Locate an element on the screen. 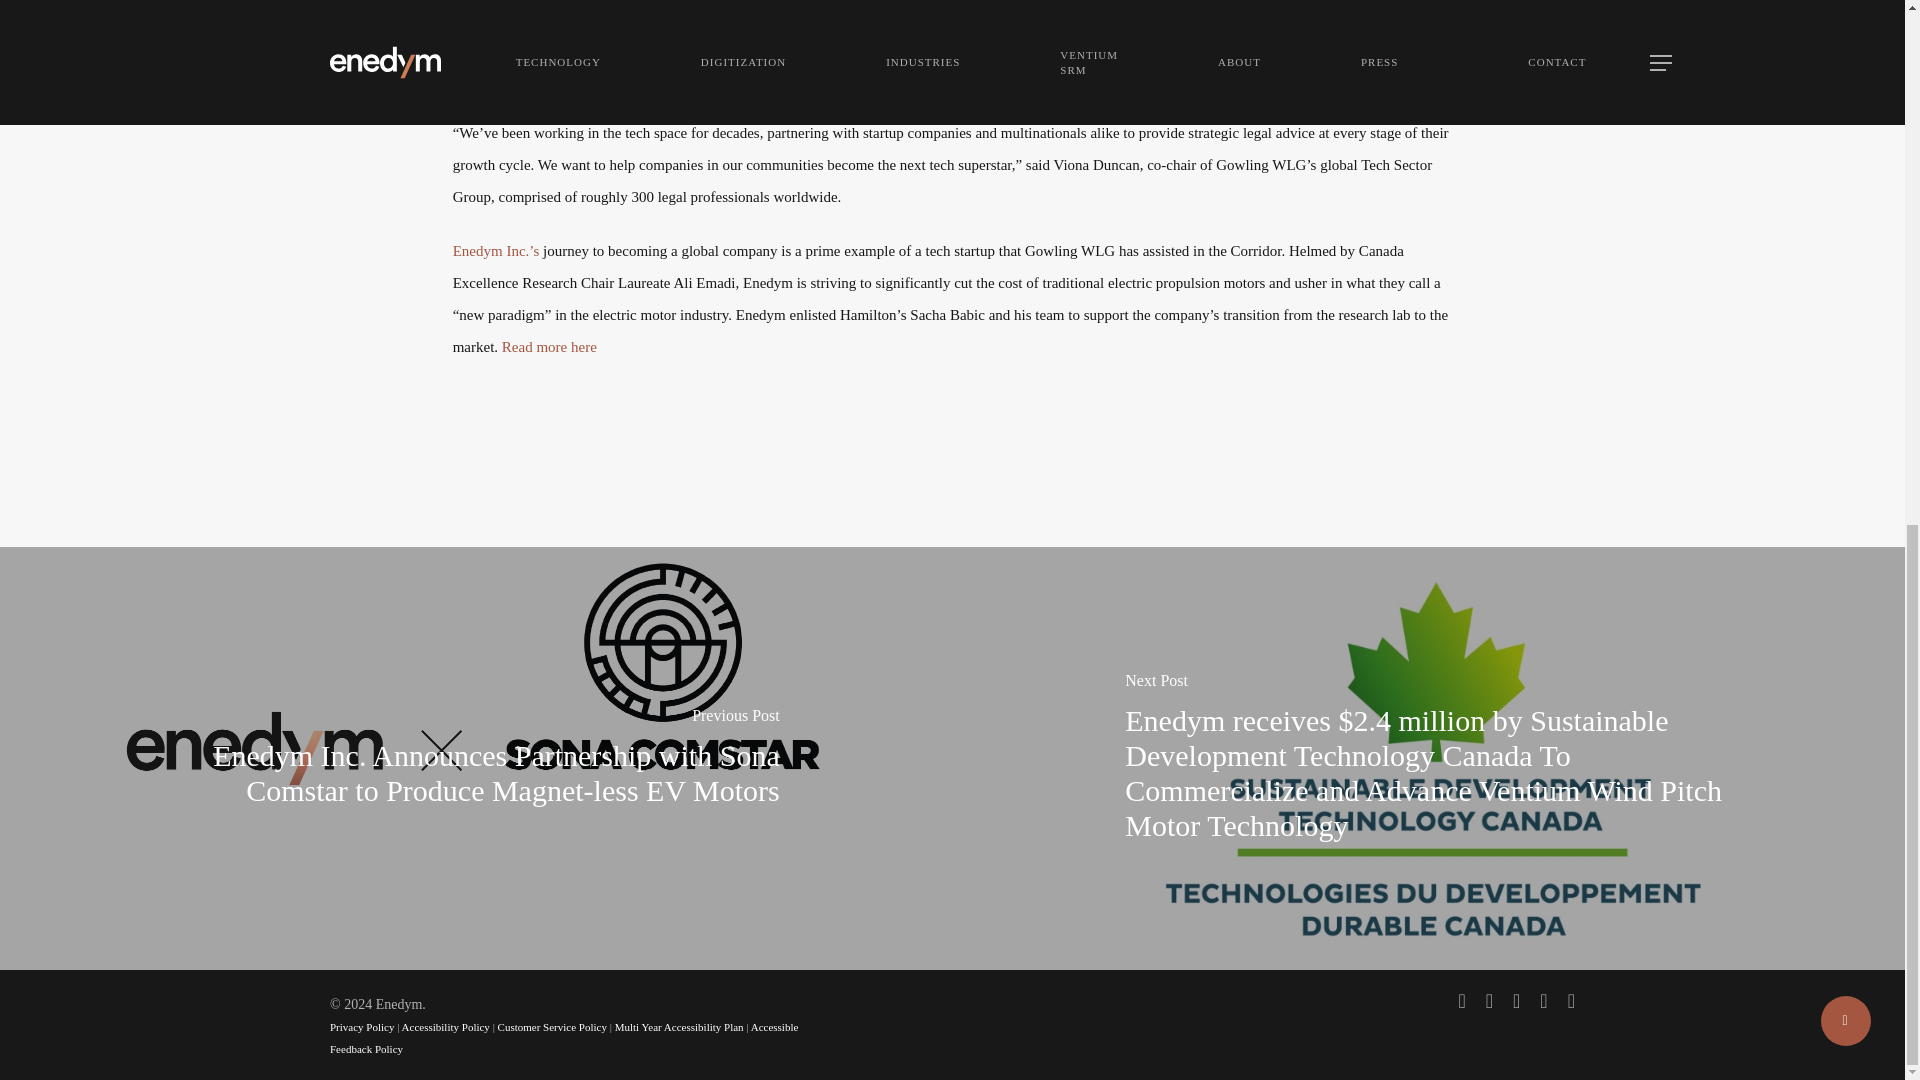  Gowling WLG is located at coordinates (498, 46).